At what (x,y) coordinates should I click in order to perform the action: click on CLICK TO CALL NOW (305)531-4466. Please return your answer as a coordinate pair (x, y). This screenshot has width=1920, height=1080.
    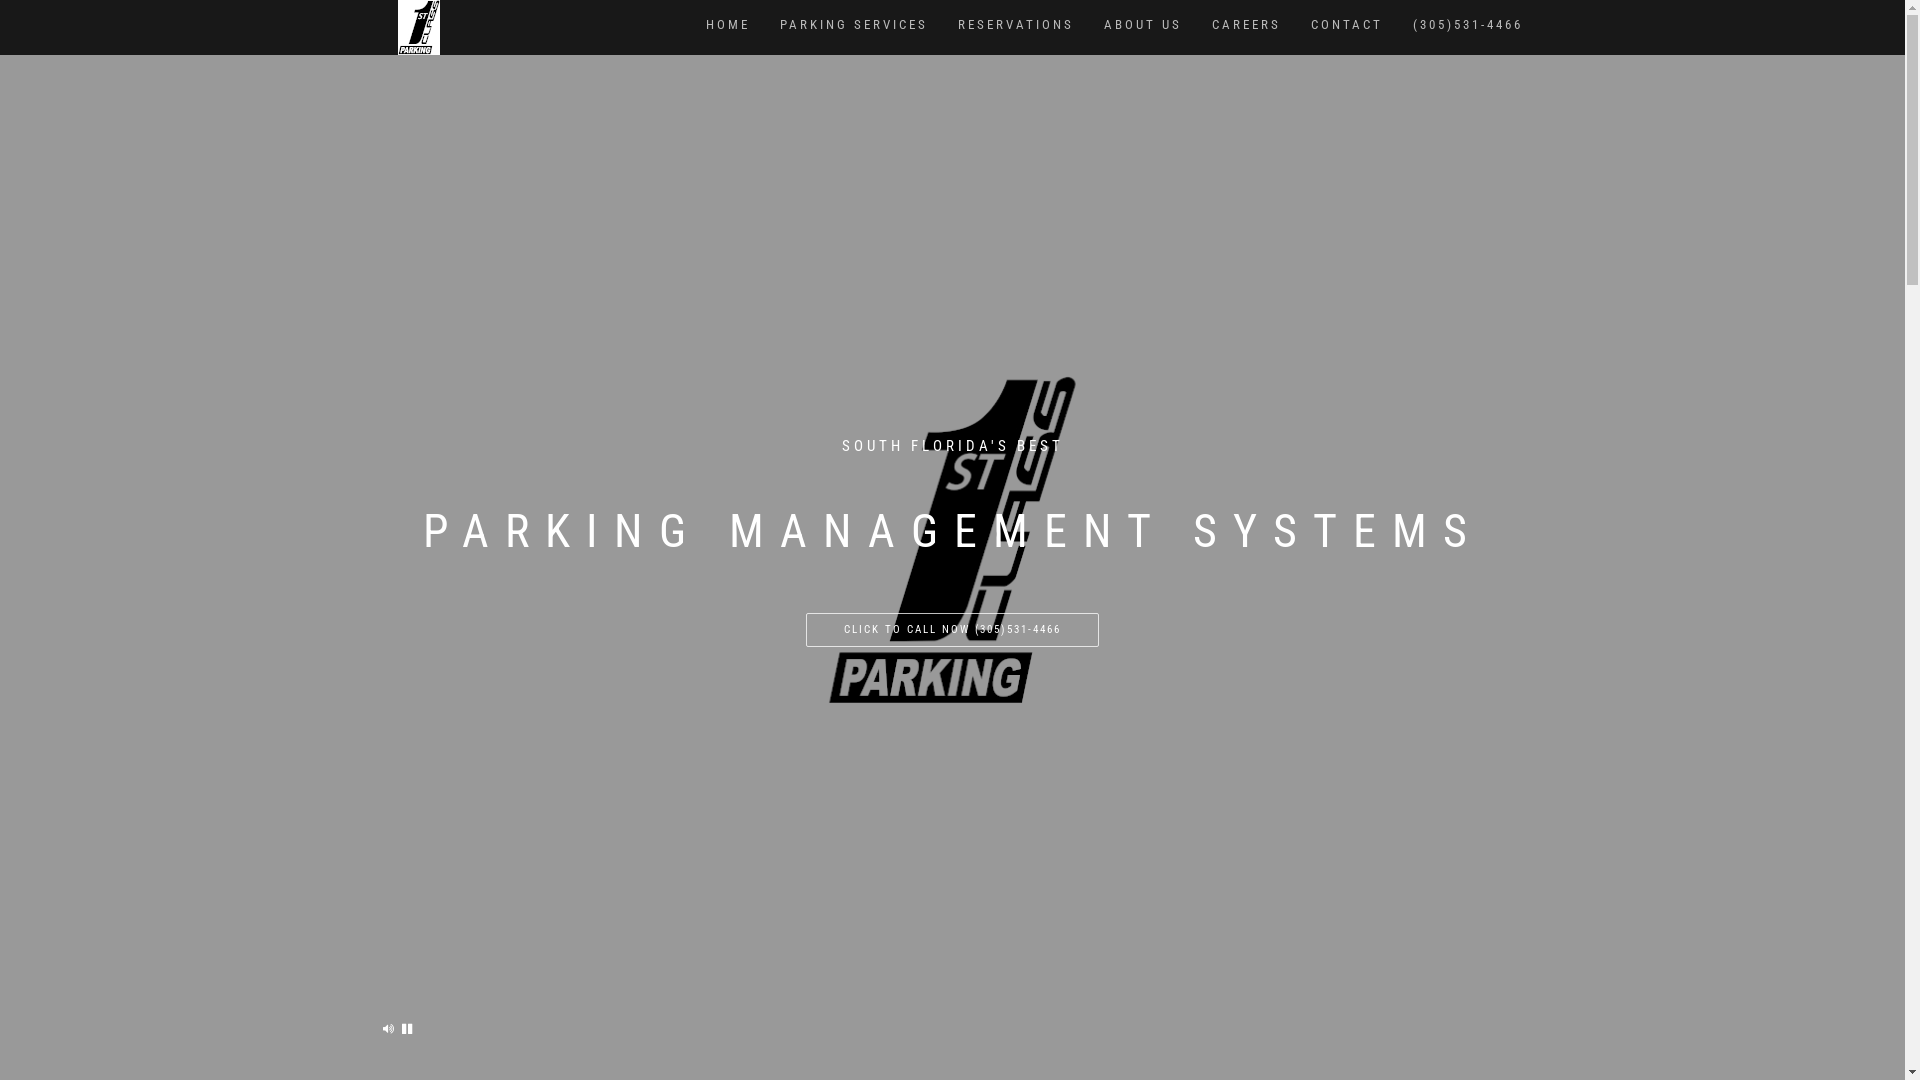
    Looking at the image, I should click on (952, 630).